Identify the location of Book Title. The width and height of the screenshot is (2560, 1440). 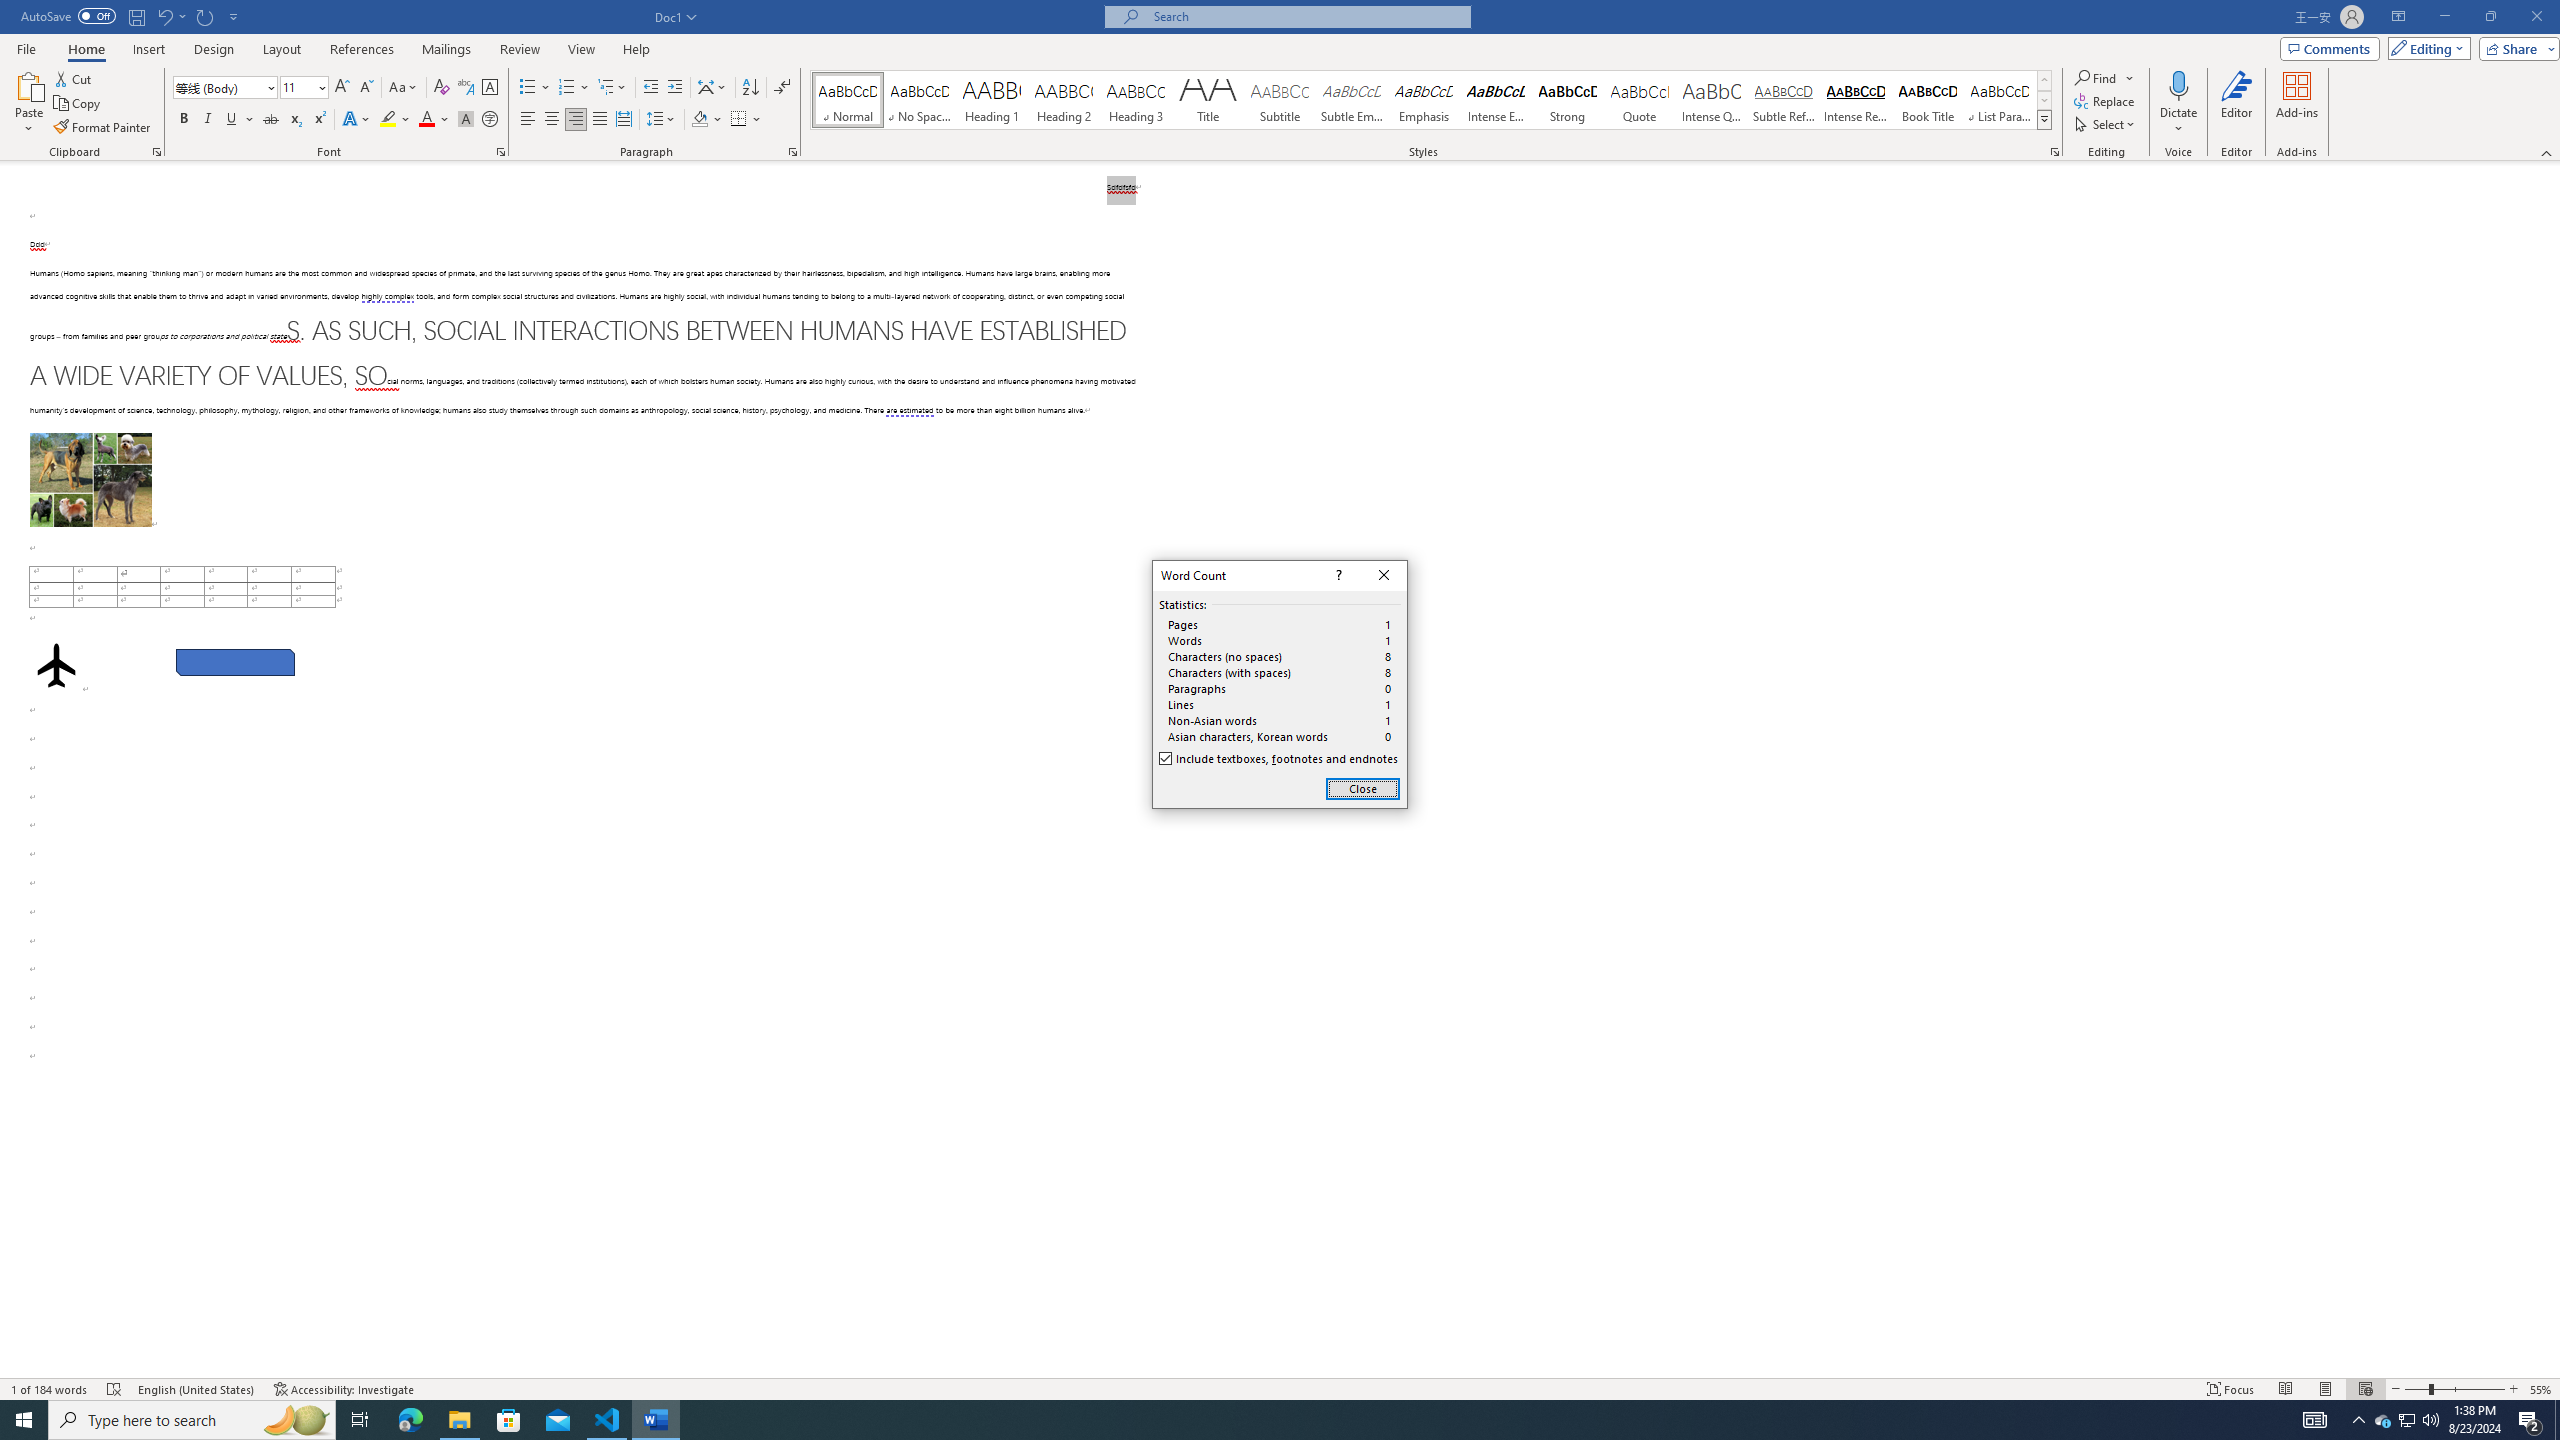
(1927, 100).